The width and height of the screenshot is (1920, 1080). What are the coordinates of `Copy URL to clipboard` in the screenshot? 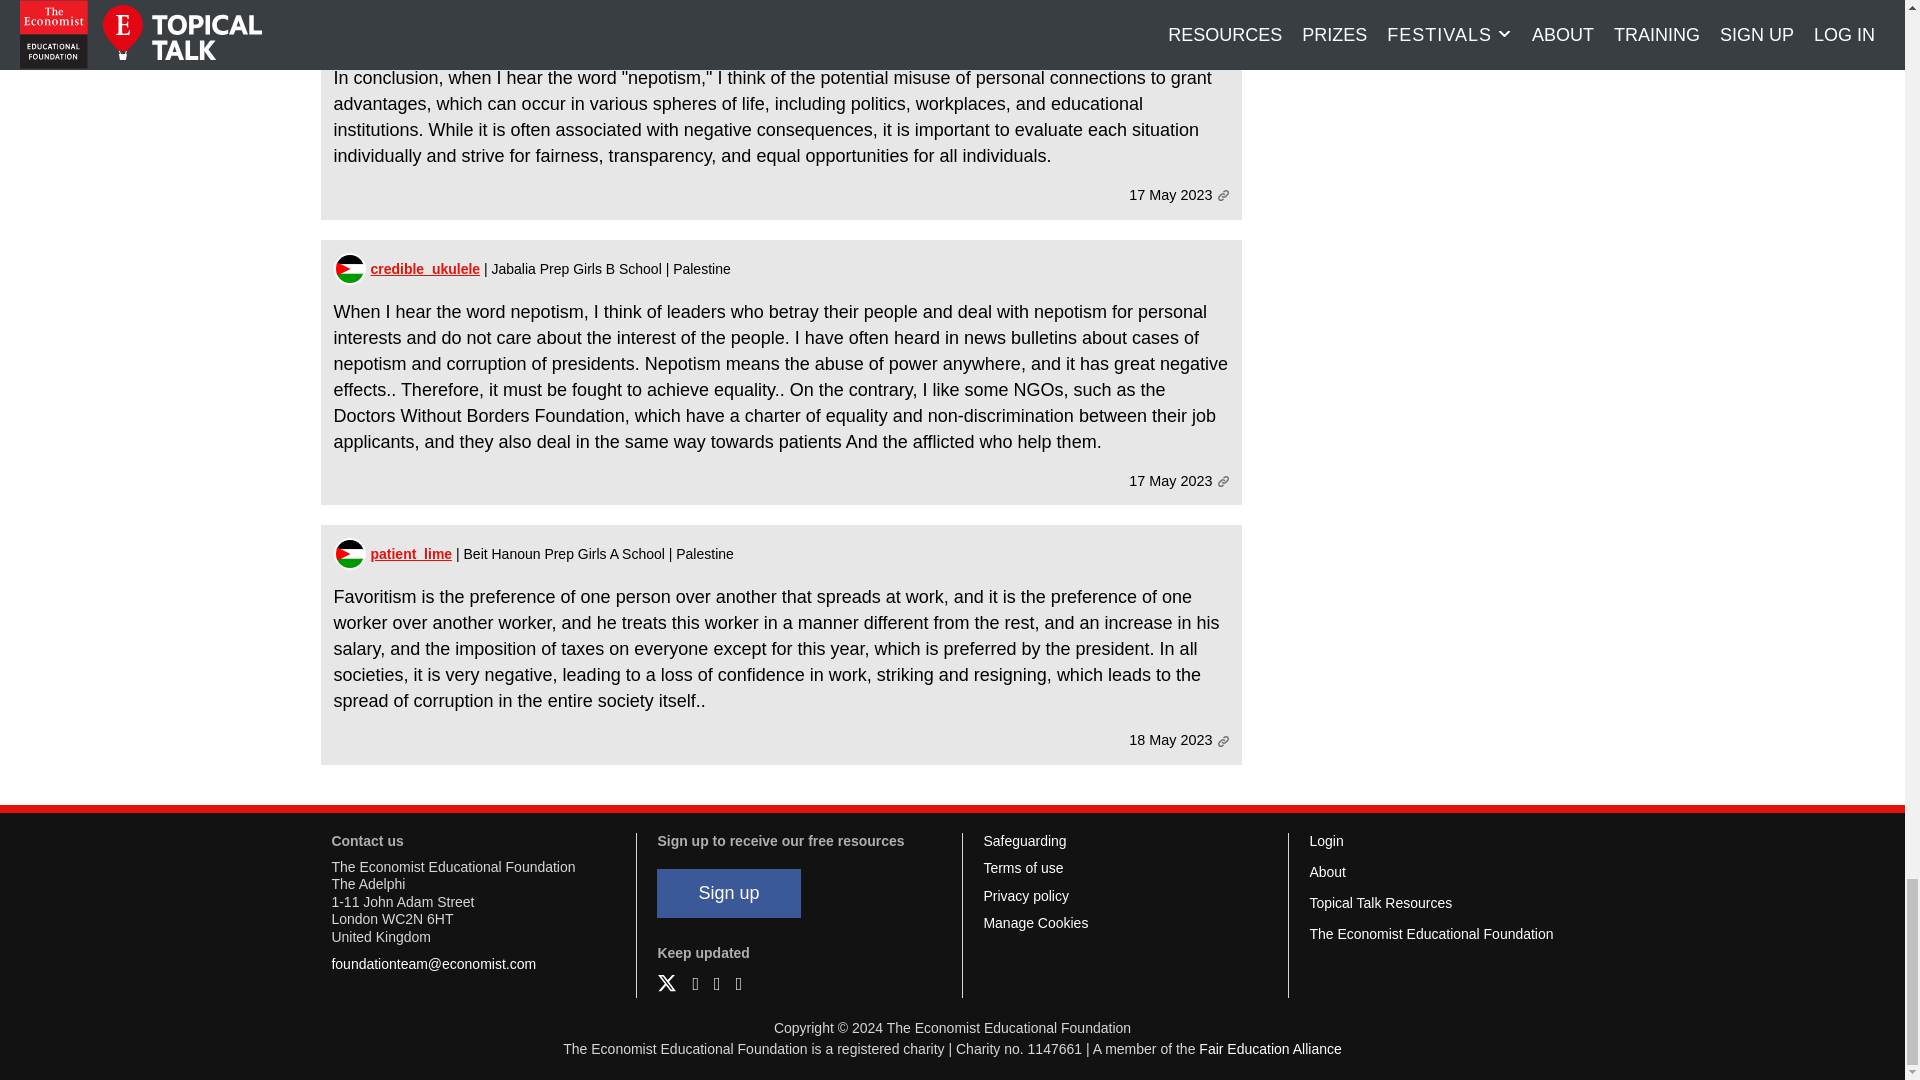 It's located at (1222, 741).